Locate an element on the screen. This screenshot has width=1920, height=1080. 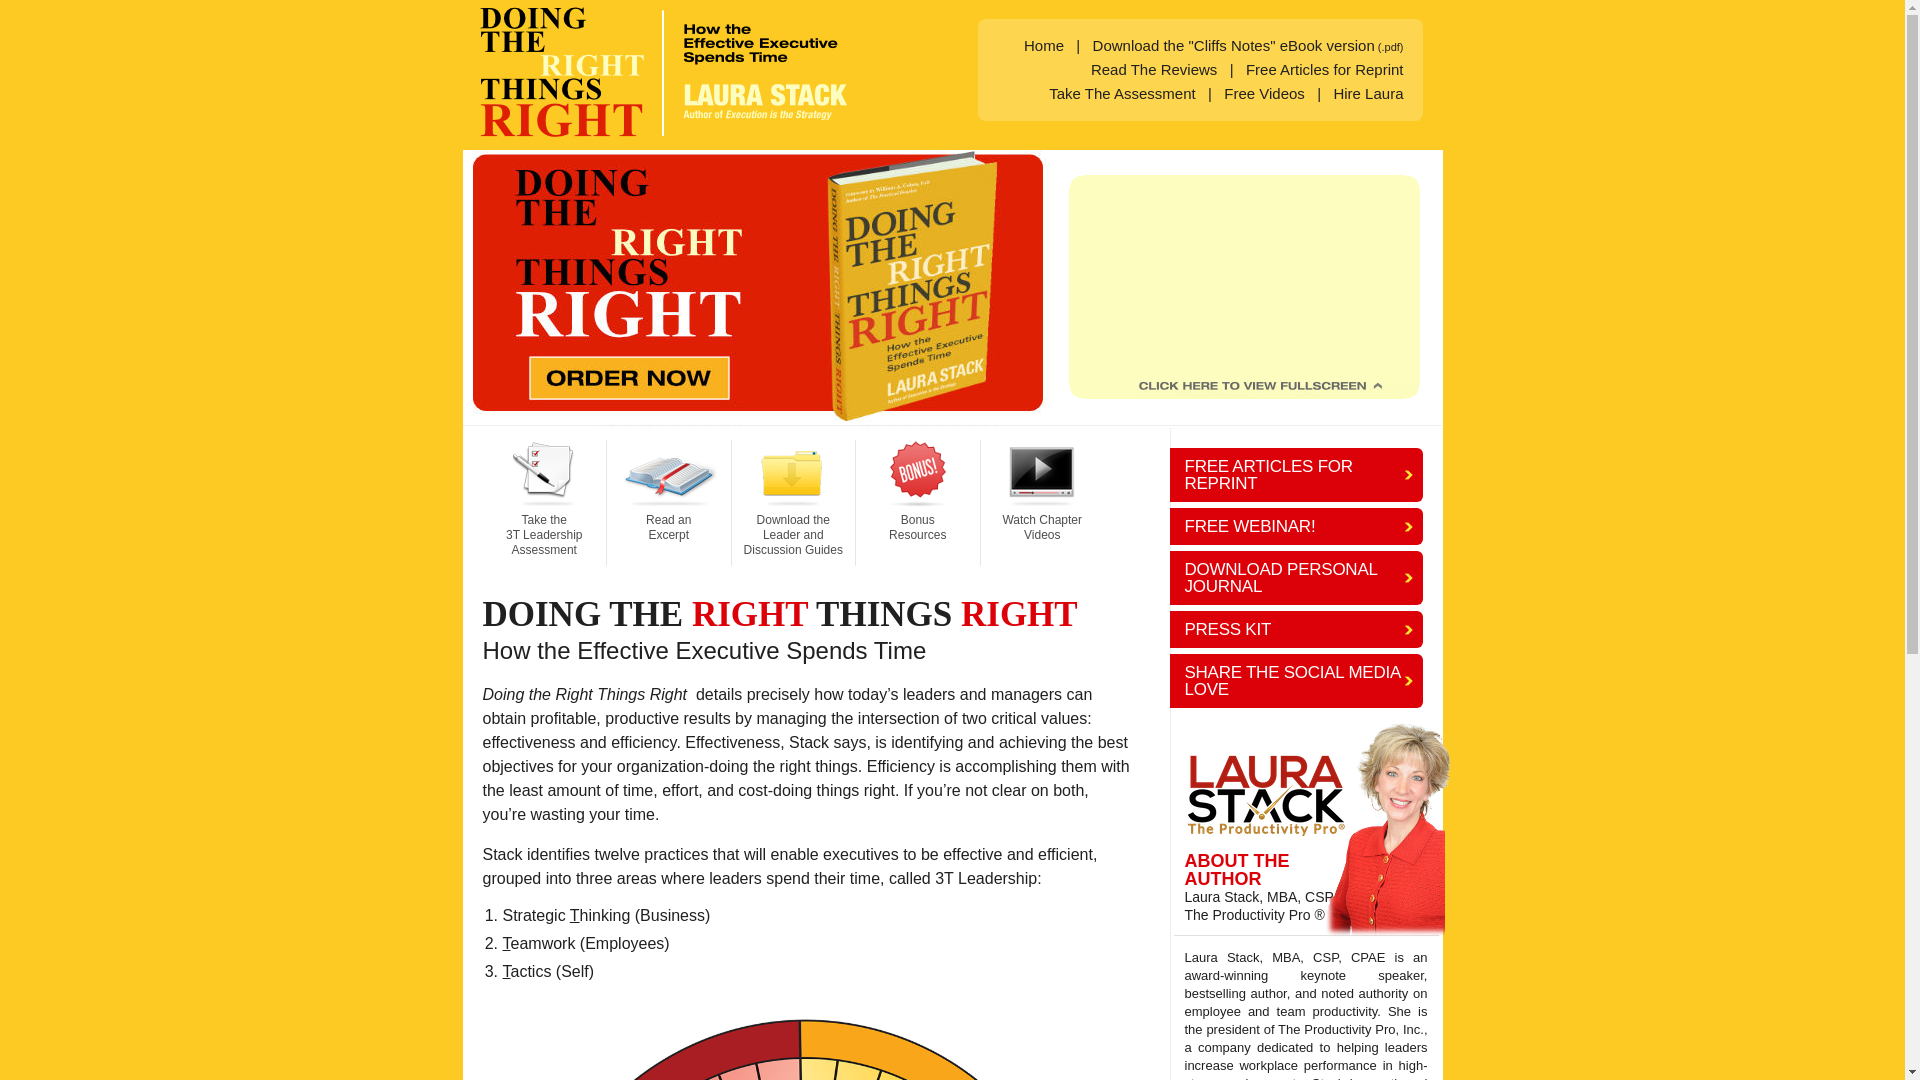
FREE ARTICLES FOR REPRINT is located at coordinates (1296, 475).